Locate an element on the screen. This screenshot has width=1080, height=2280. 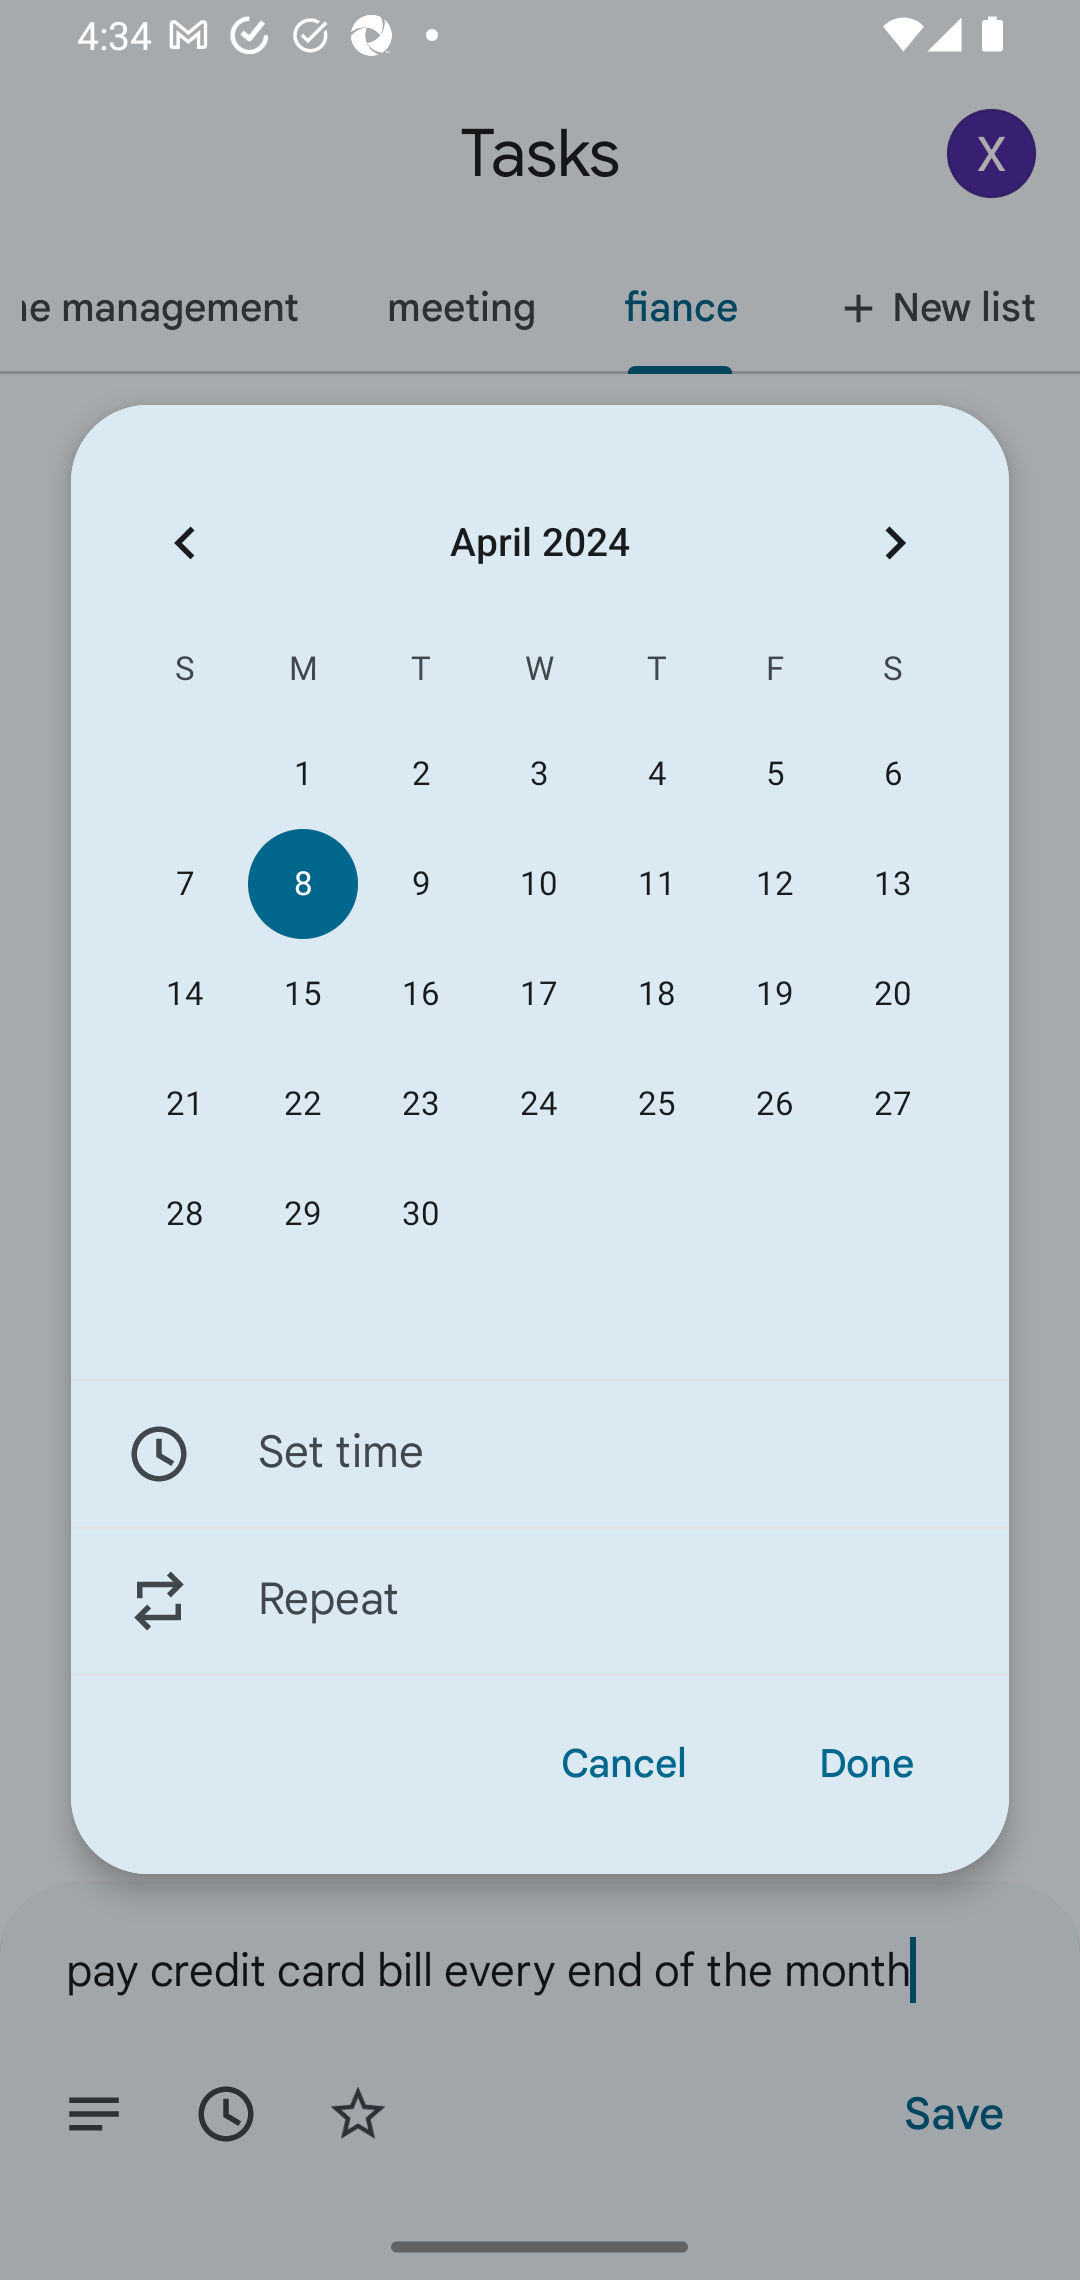
16 16 April 2024 is located at coordinates (420, 994).